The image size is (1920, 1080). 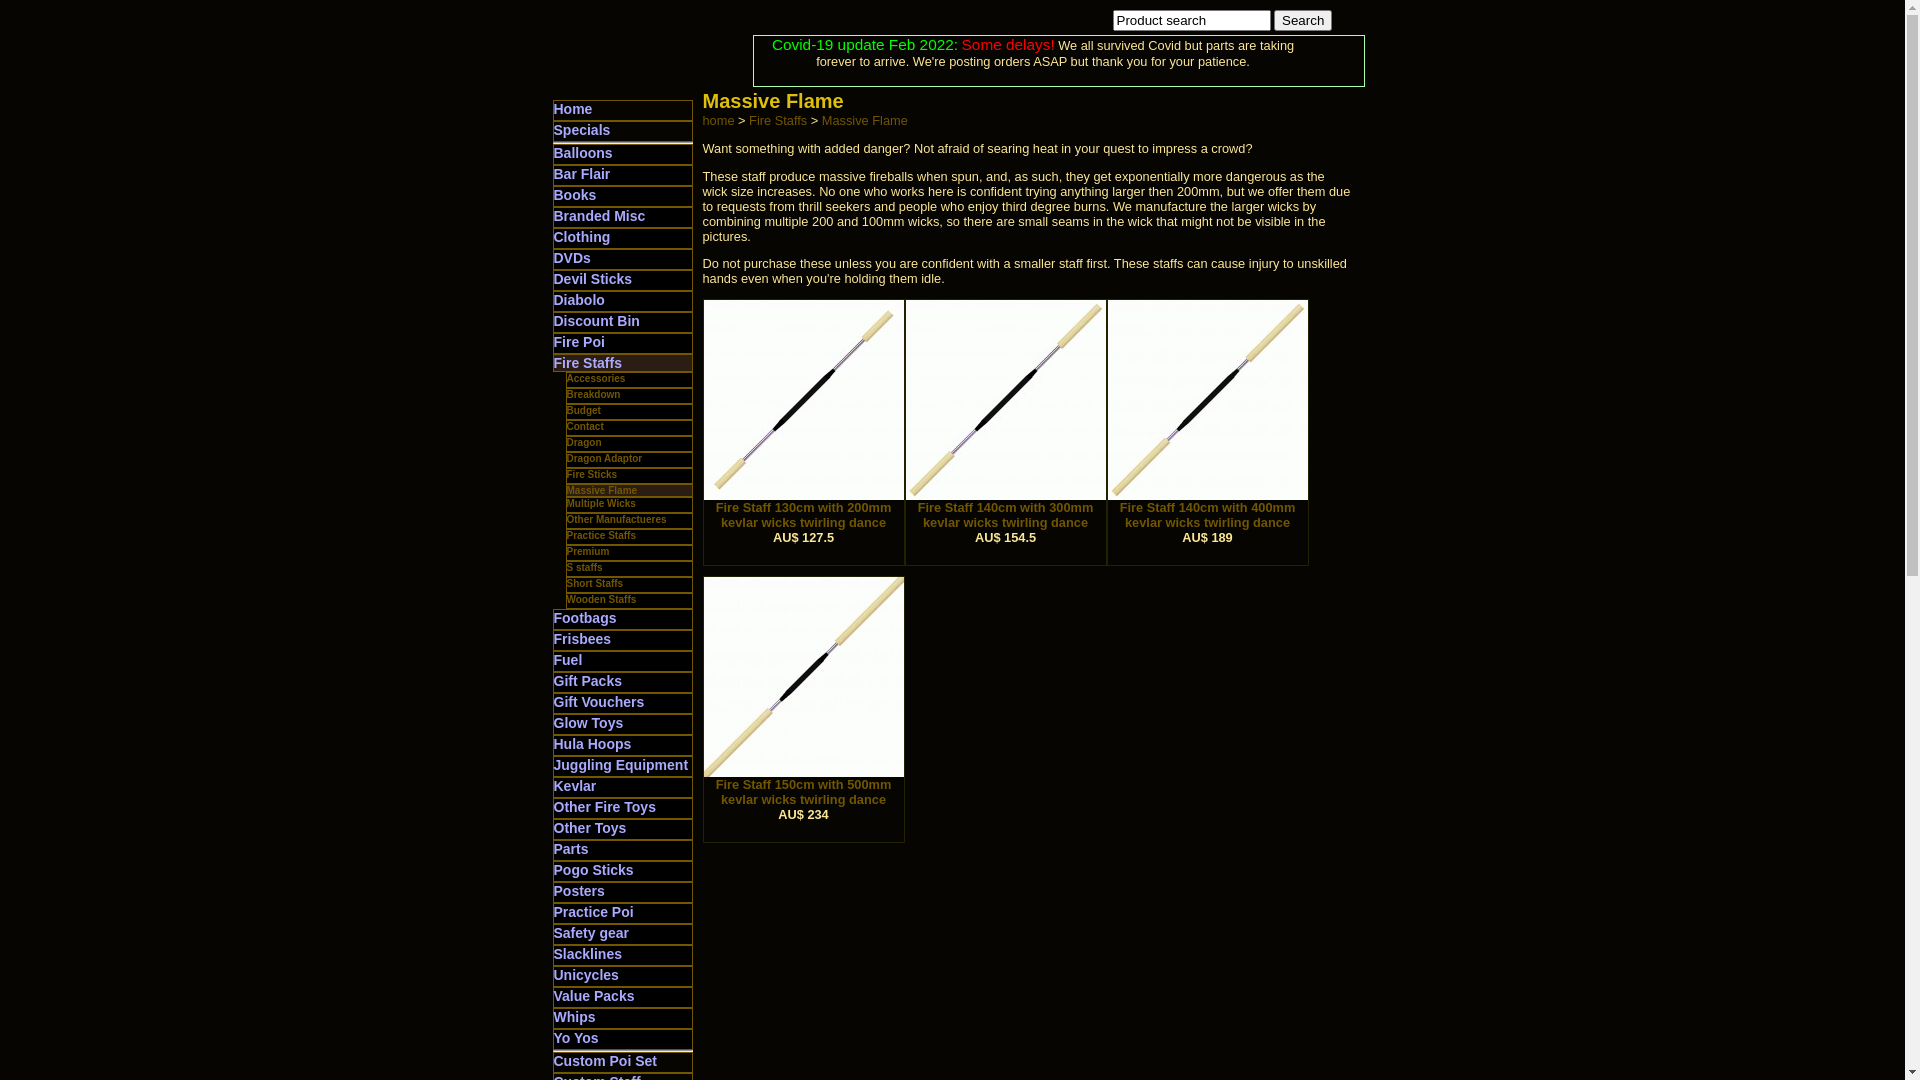 What do you see at coordinates (576, 786) in the screenshot?
I see `Kevlar` at bounding box center [576, 786].